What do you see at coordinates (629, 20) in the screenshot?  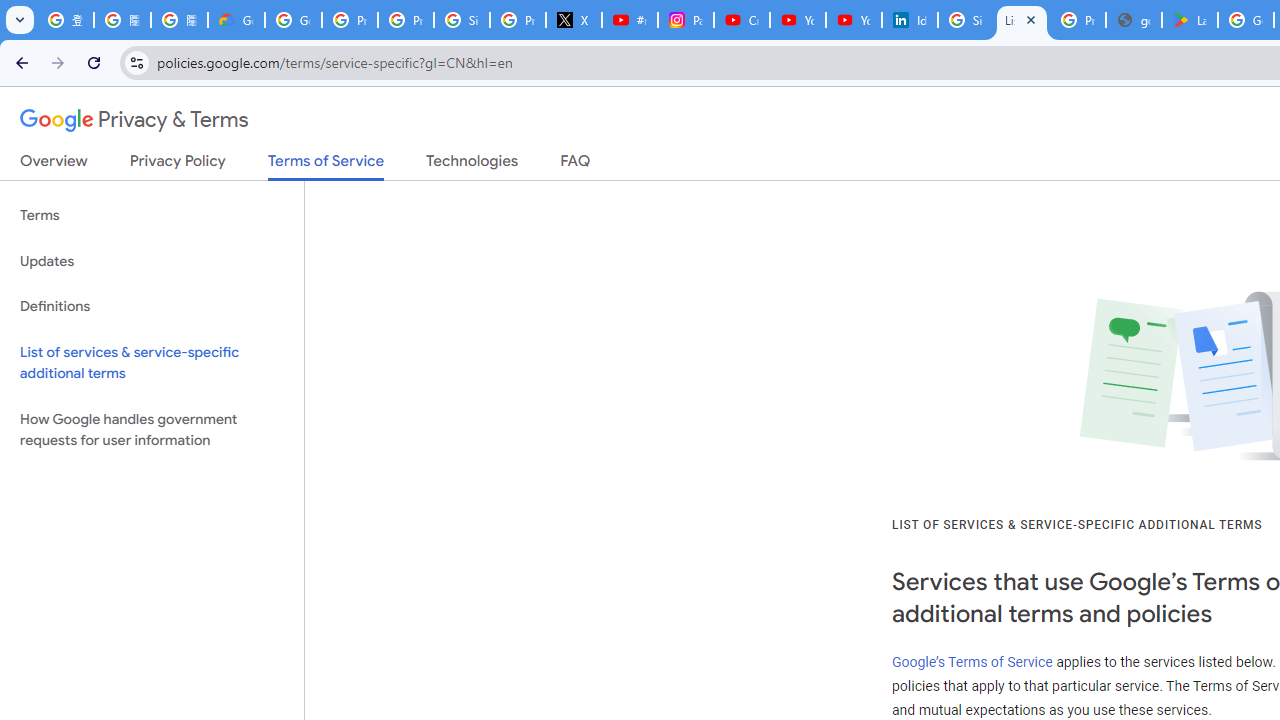 I see `#nbabasketballhighlights - YouTube` at bounding box center [629, 20].